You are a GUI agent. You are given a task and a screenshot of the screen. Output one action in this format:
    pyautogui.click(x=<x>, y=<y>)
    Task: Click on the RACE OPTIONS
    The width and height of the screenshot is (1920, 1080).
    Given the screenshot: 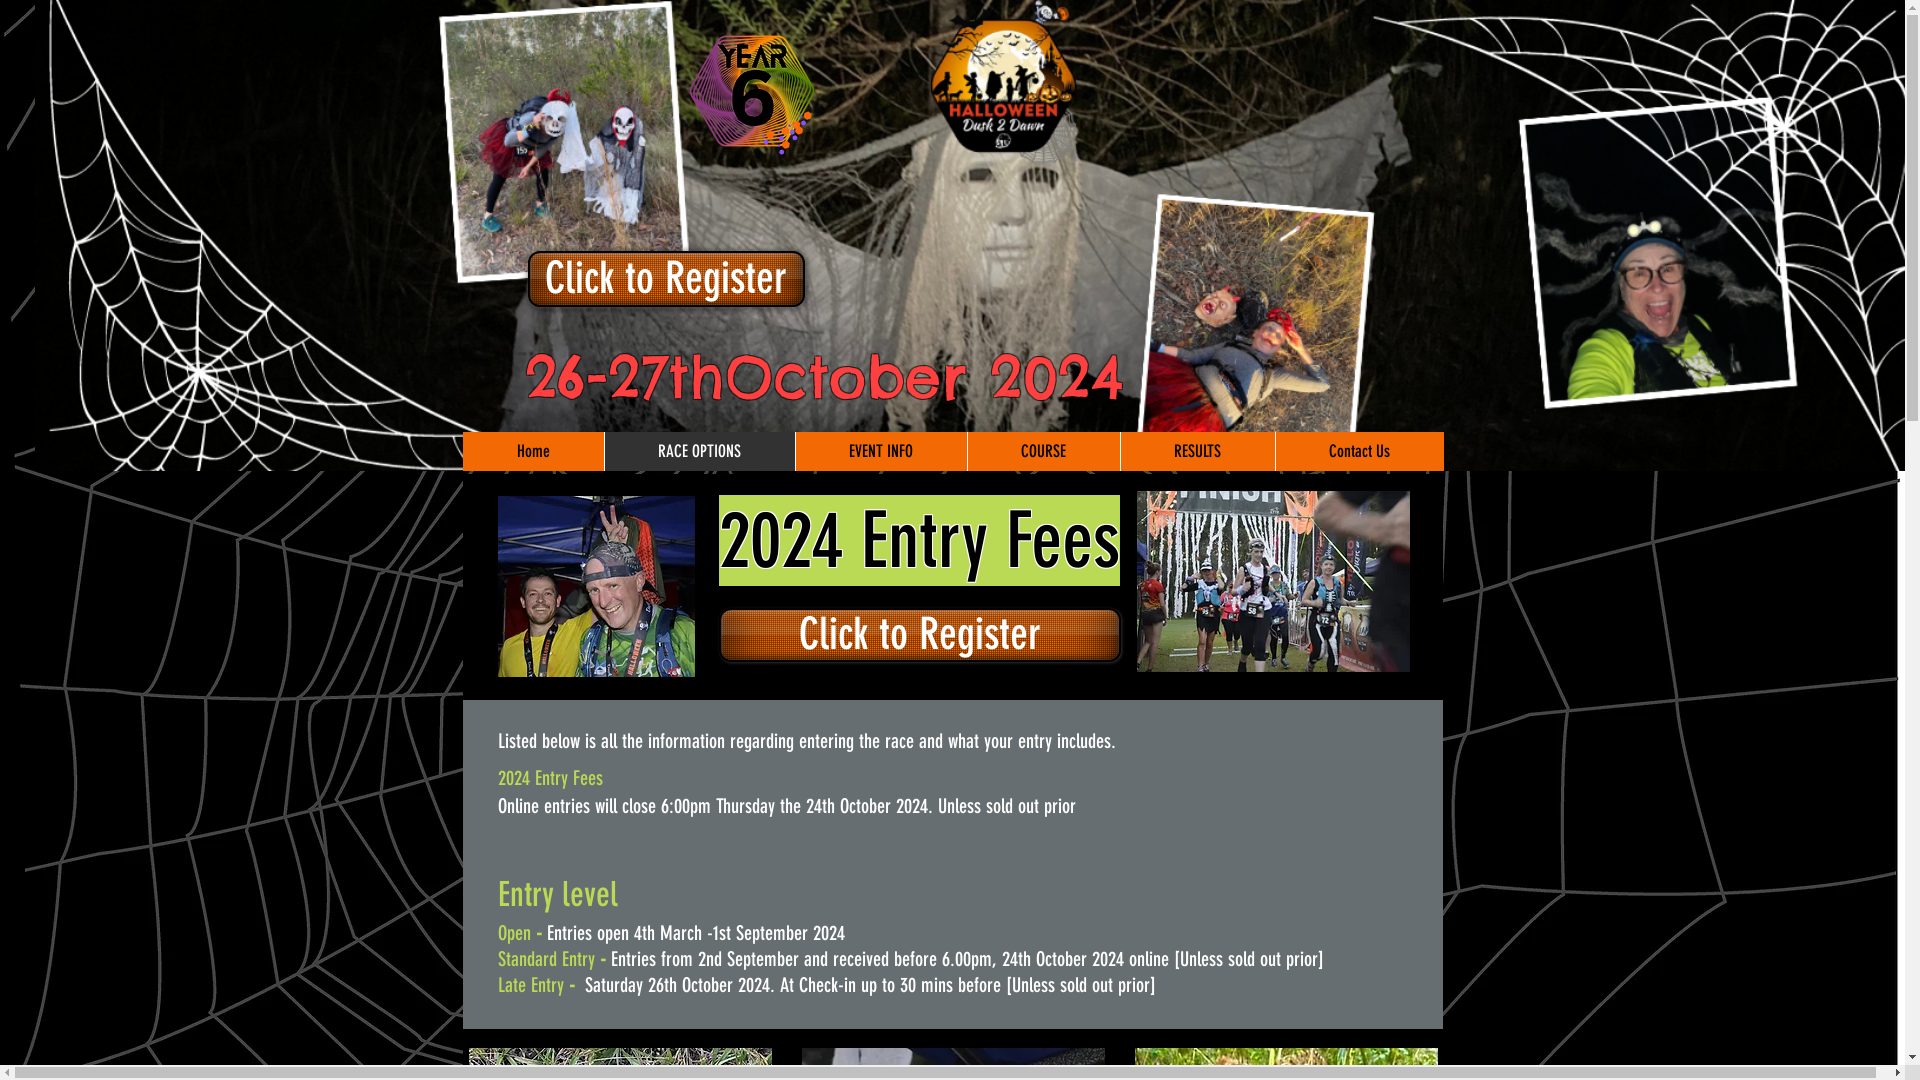 What is the action you would take?
    pyautogui.click(x=700, y=452)
    